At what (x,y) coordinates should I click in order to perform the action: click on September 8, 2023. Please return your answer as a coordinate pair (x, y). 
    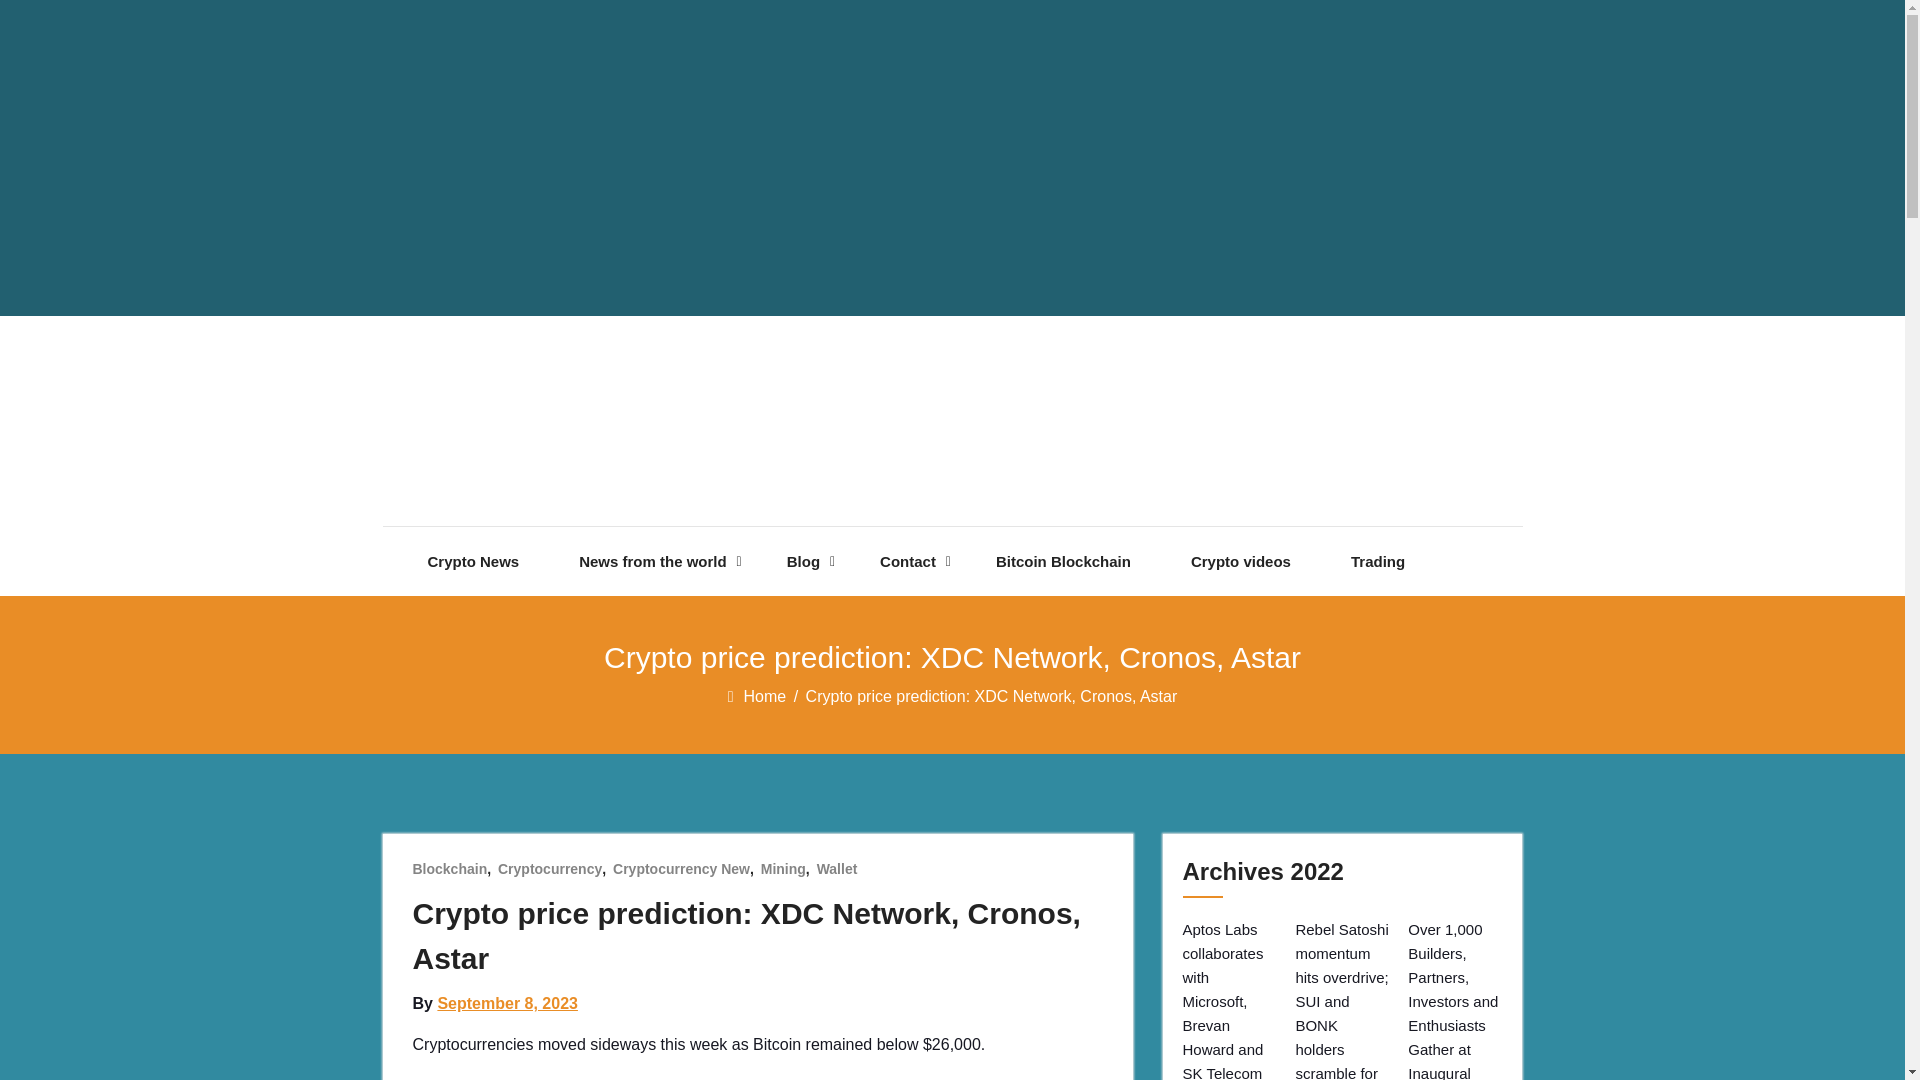
    Looking at the image, I should click on (507, 1002).